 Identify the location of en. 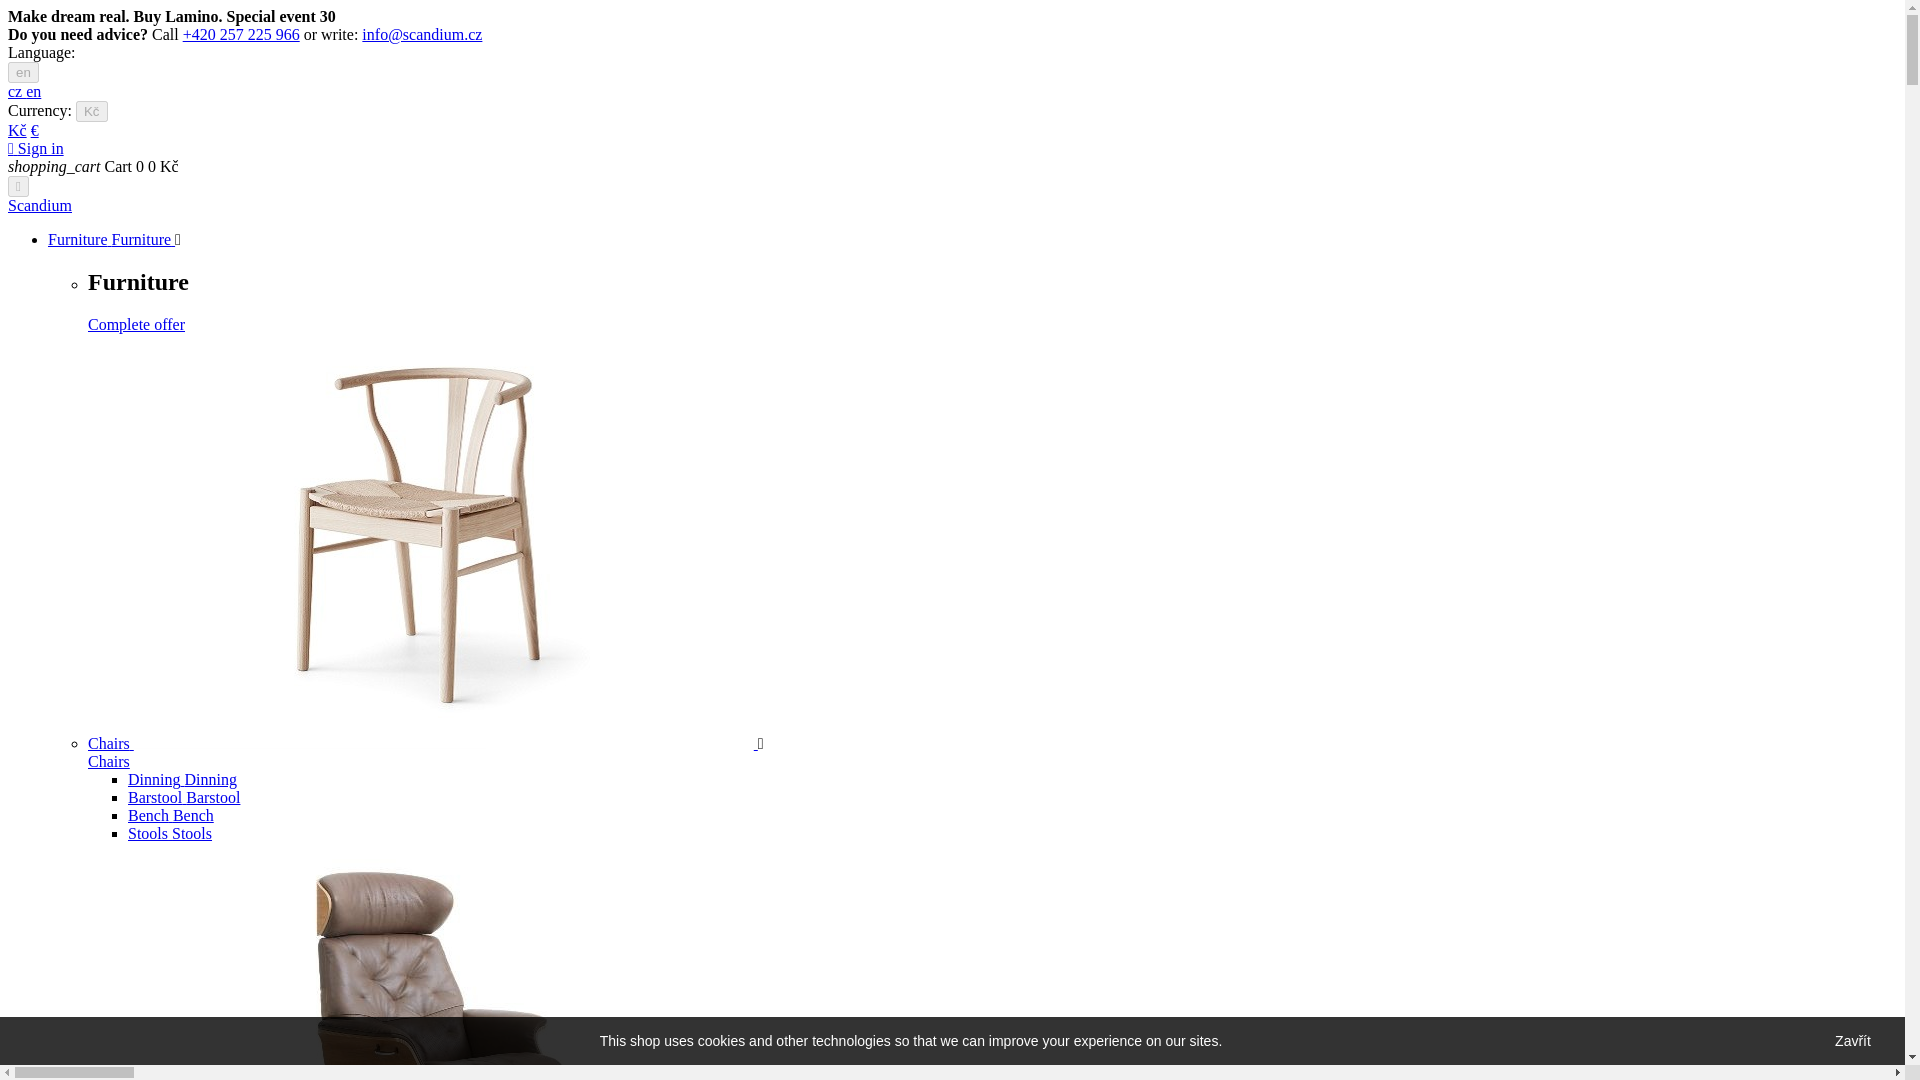
(33, 92).